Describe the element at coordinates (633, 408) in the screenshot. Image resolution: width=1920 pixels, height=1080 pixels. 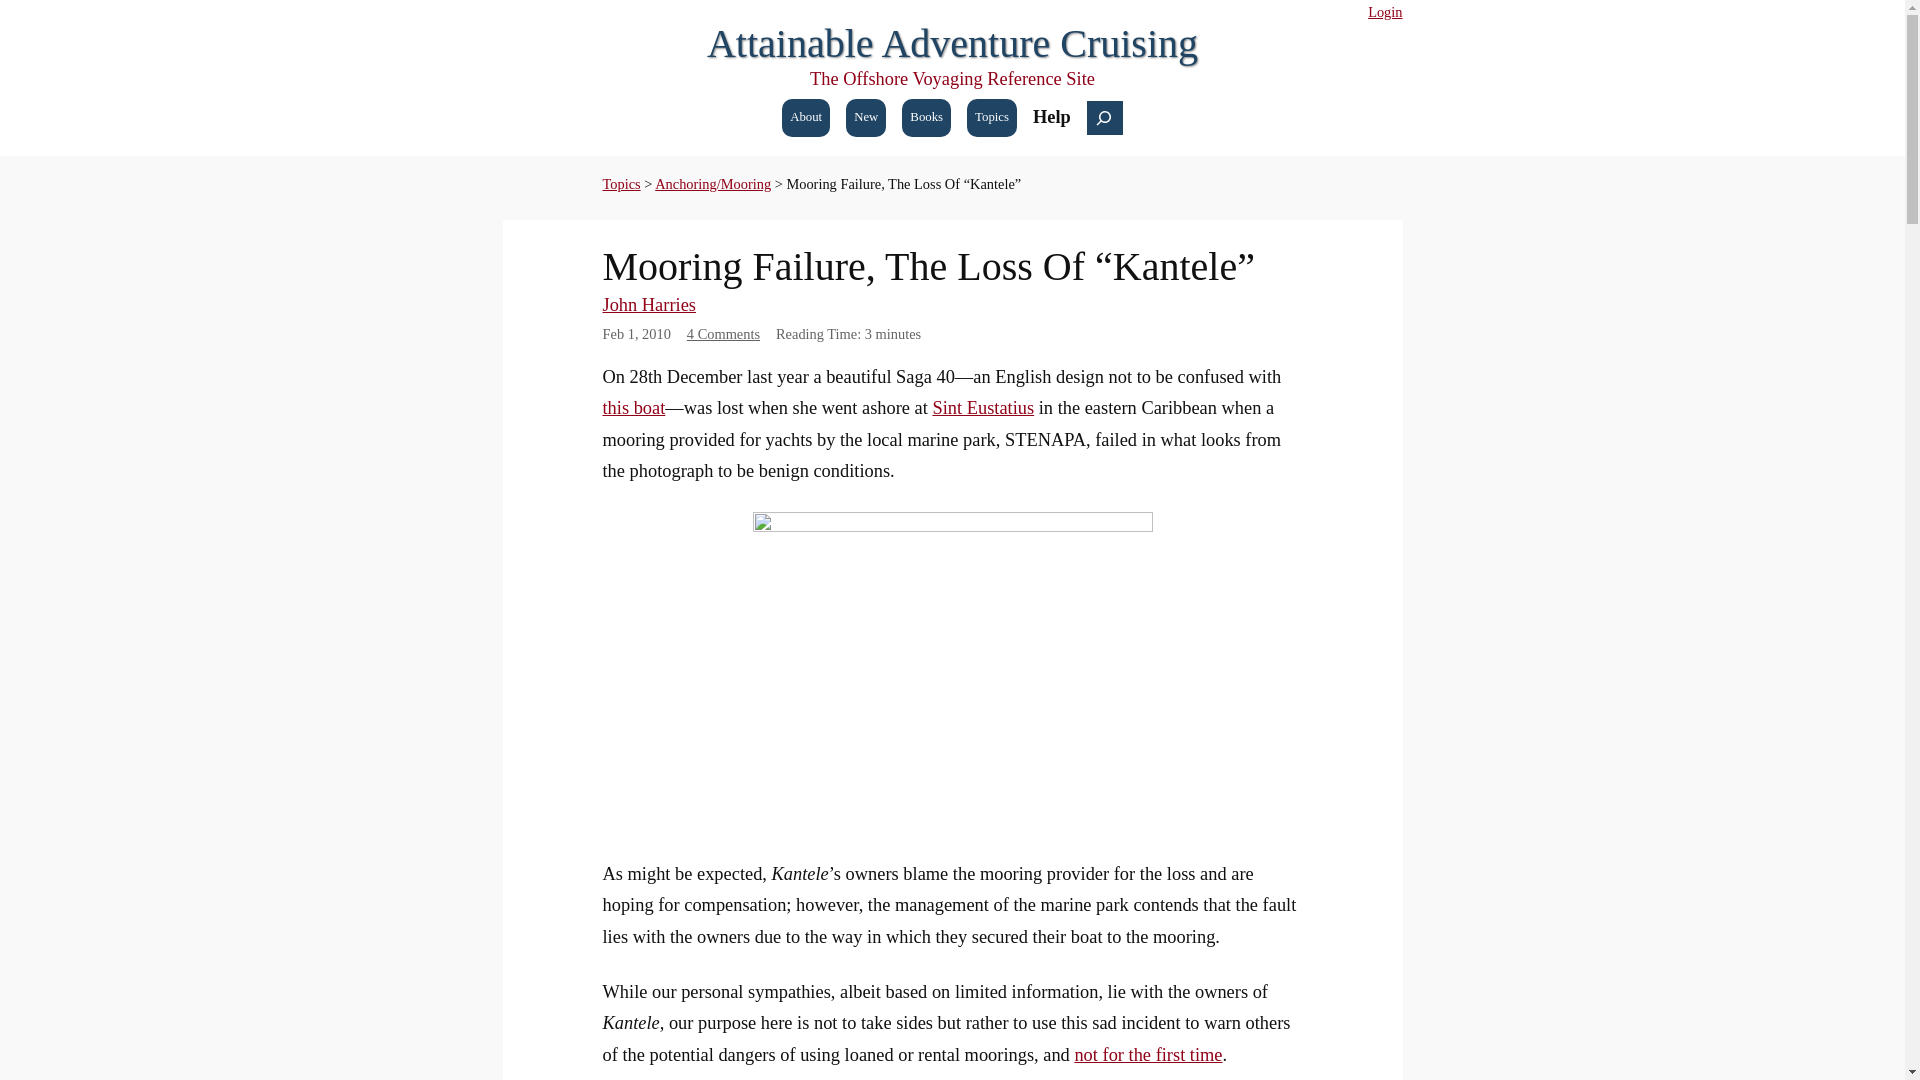
I see `this boat` at that location.